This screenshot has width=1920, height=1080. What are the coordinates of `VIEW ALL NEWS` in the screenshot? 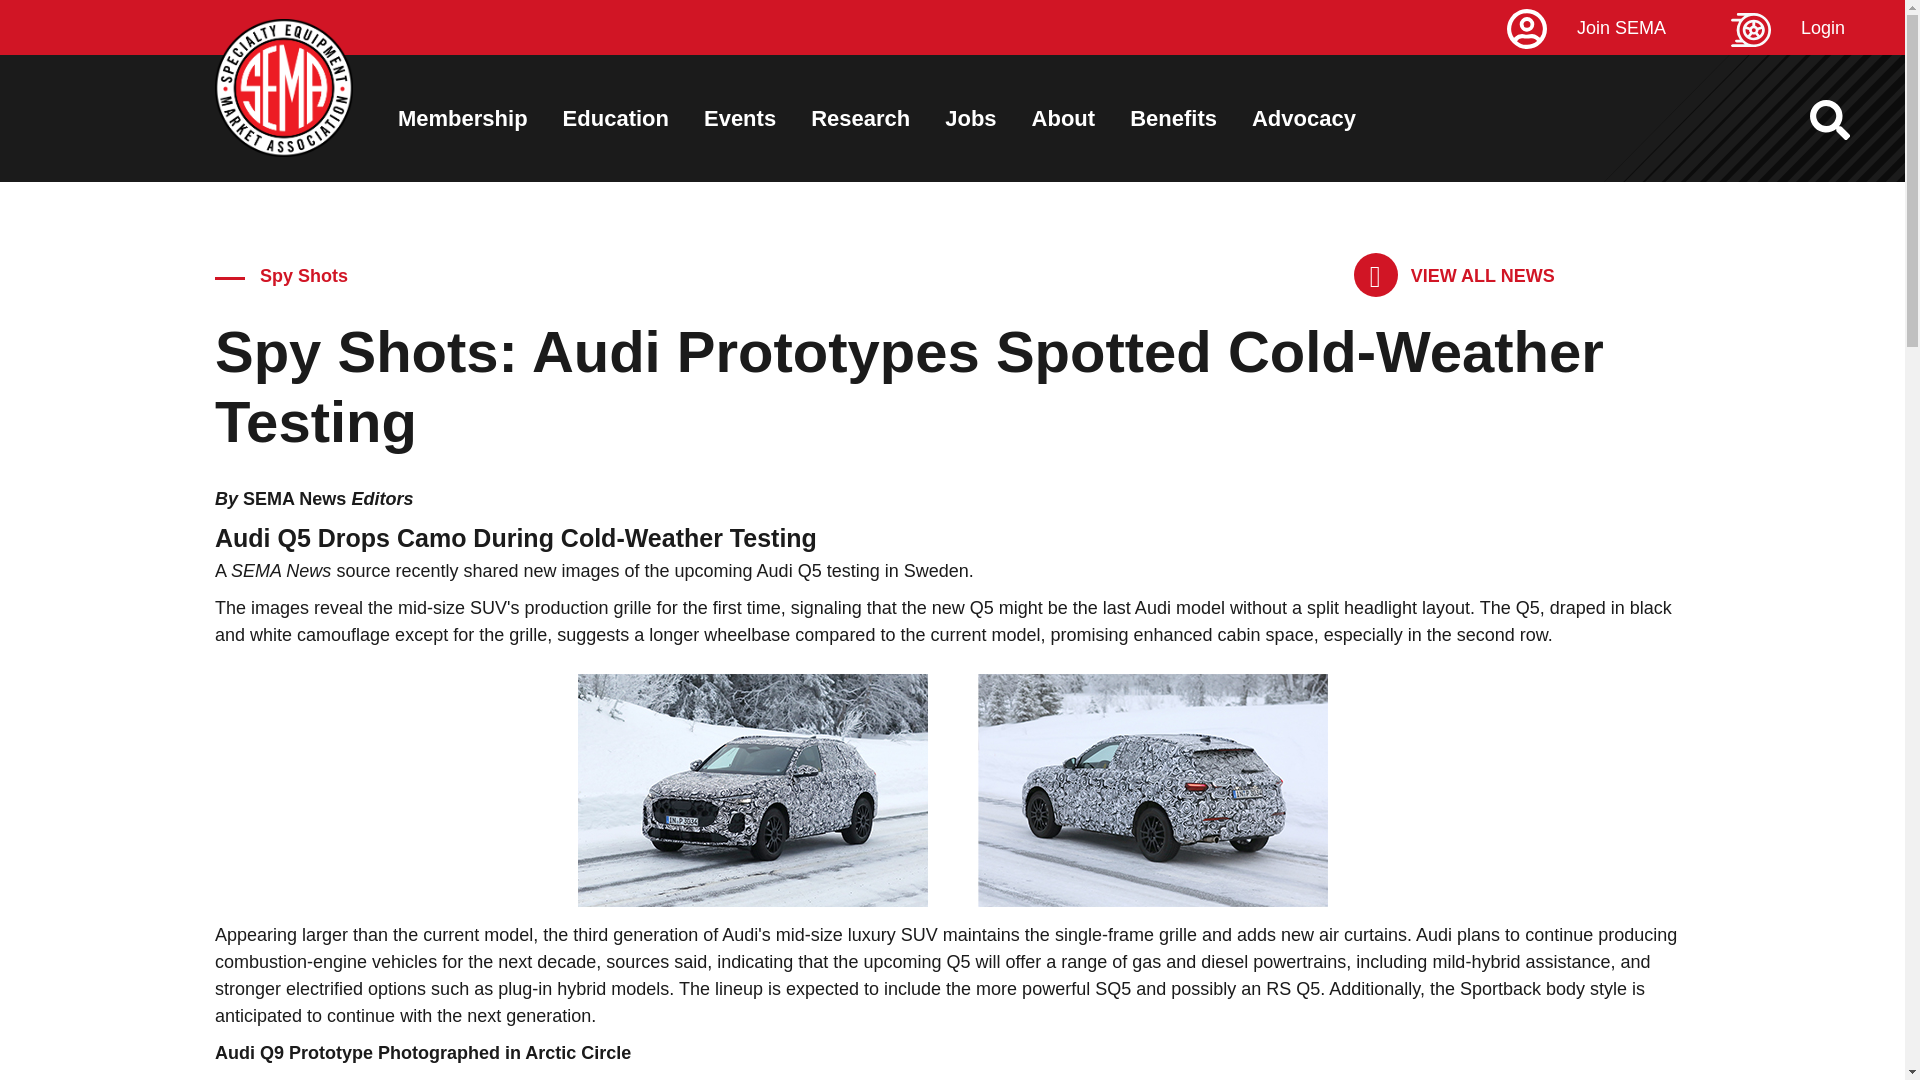 It's located at (1454, 275).